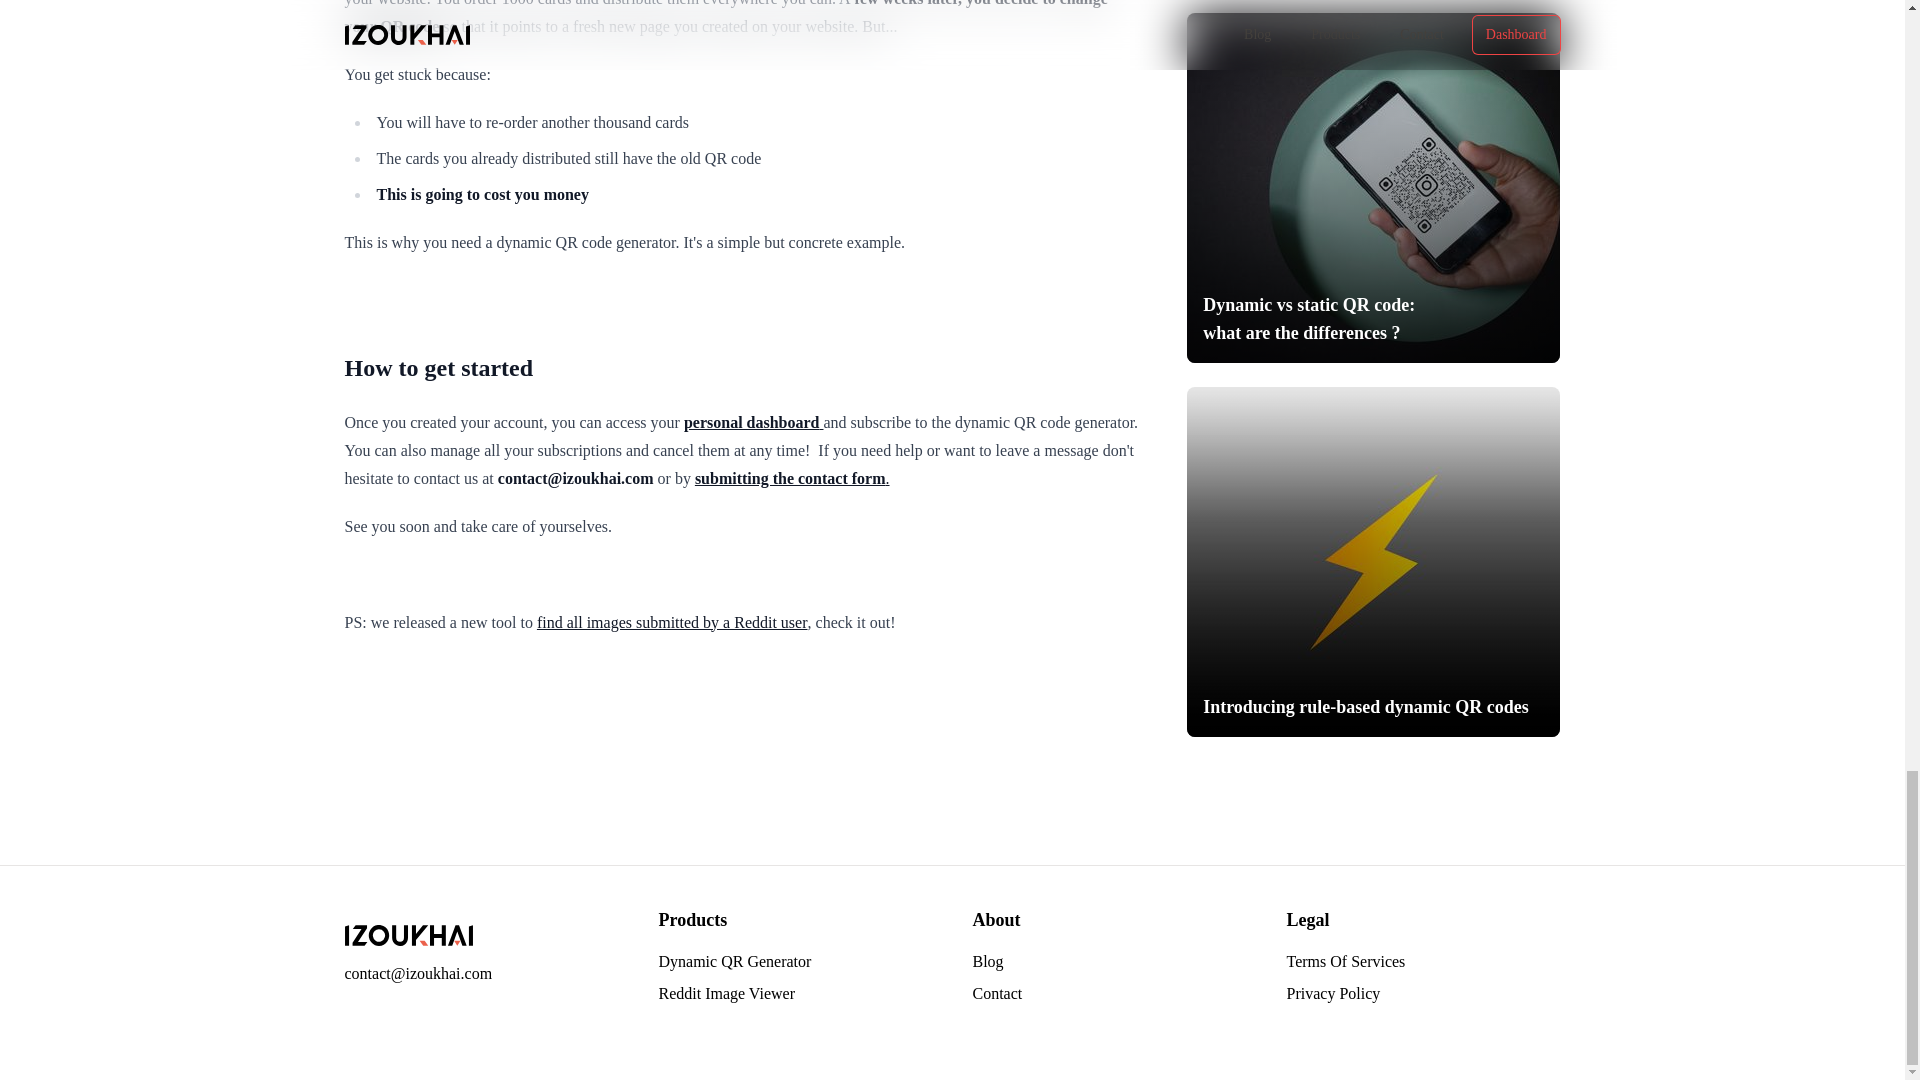 The height and width of the screenshot is (1080, 1920). I want to click on submitting the contact form., so click(792, 477).